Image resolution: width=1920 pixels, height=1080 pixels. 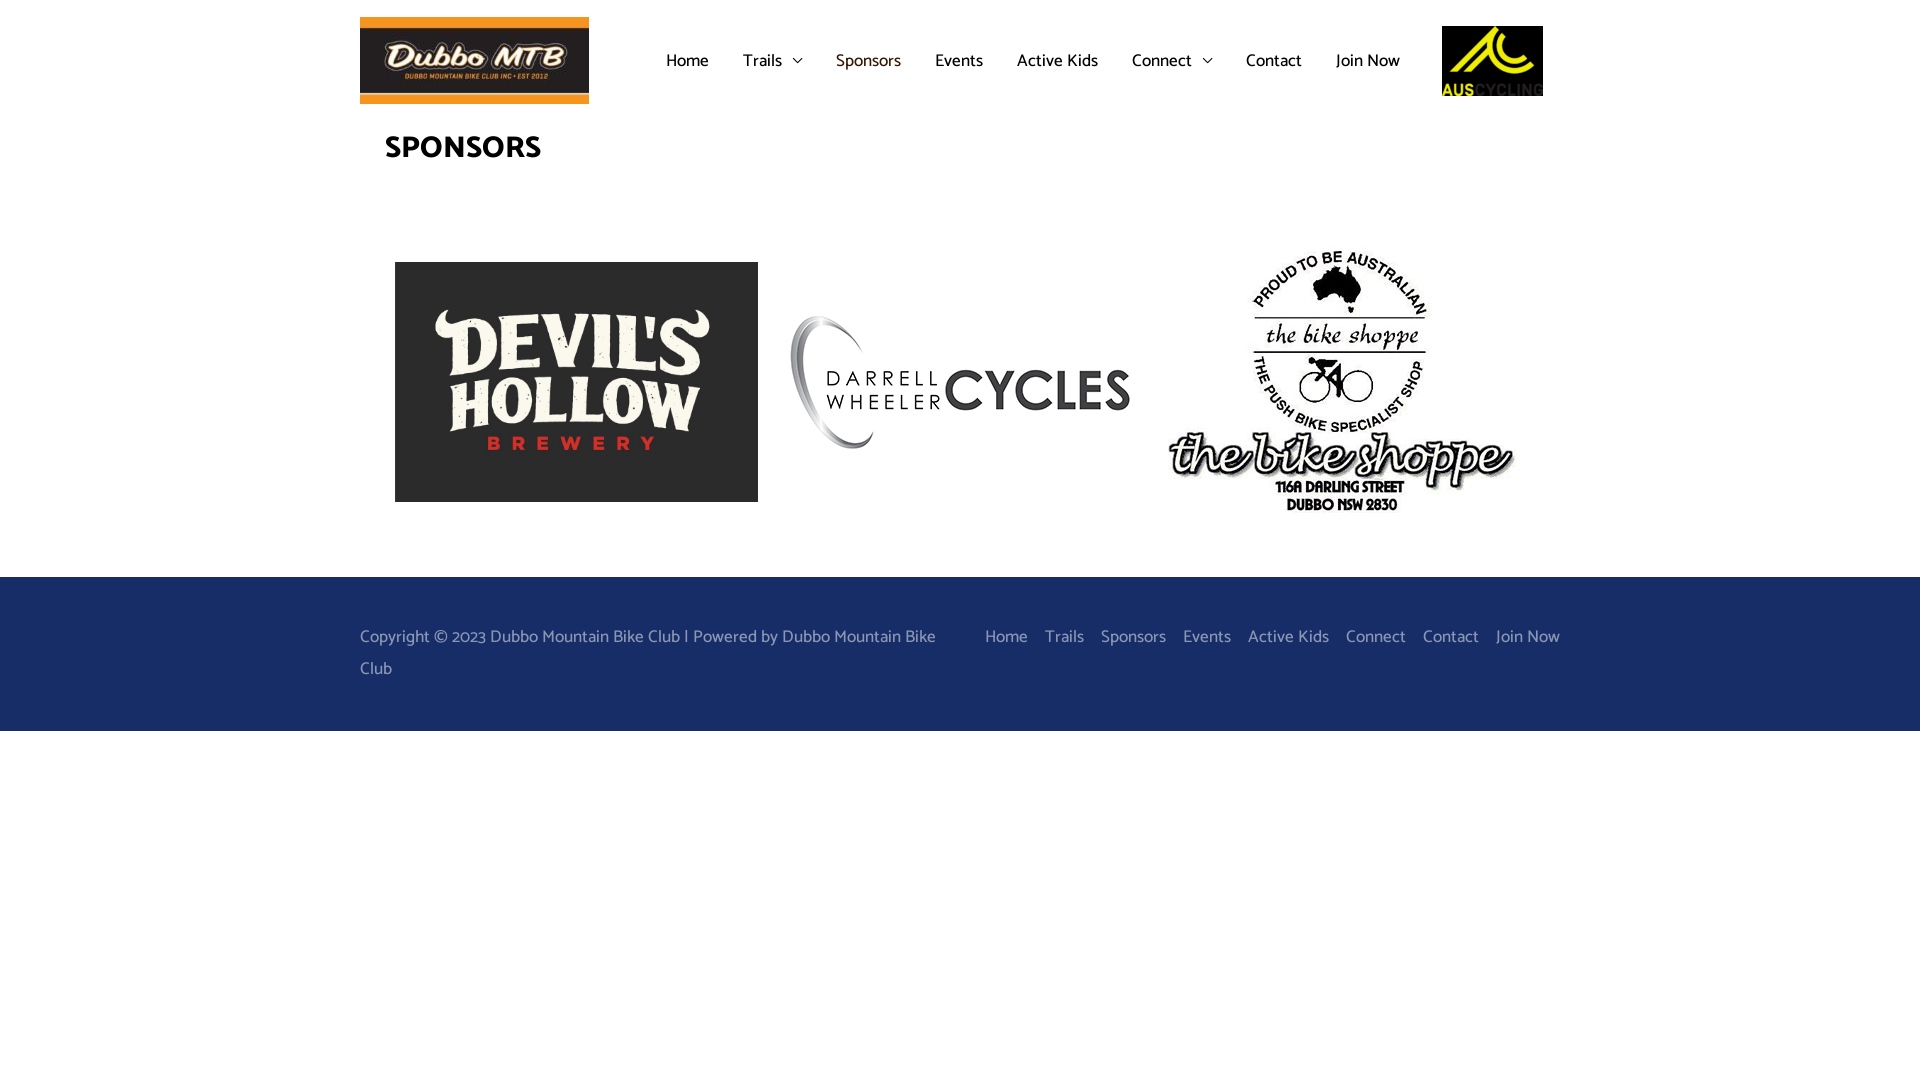 I want to click on Sponsors, so click(x=1125, y=637).